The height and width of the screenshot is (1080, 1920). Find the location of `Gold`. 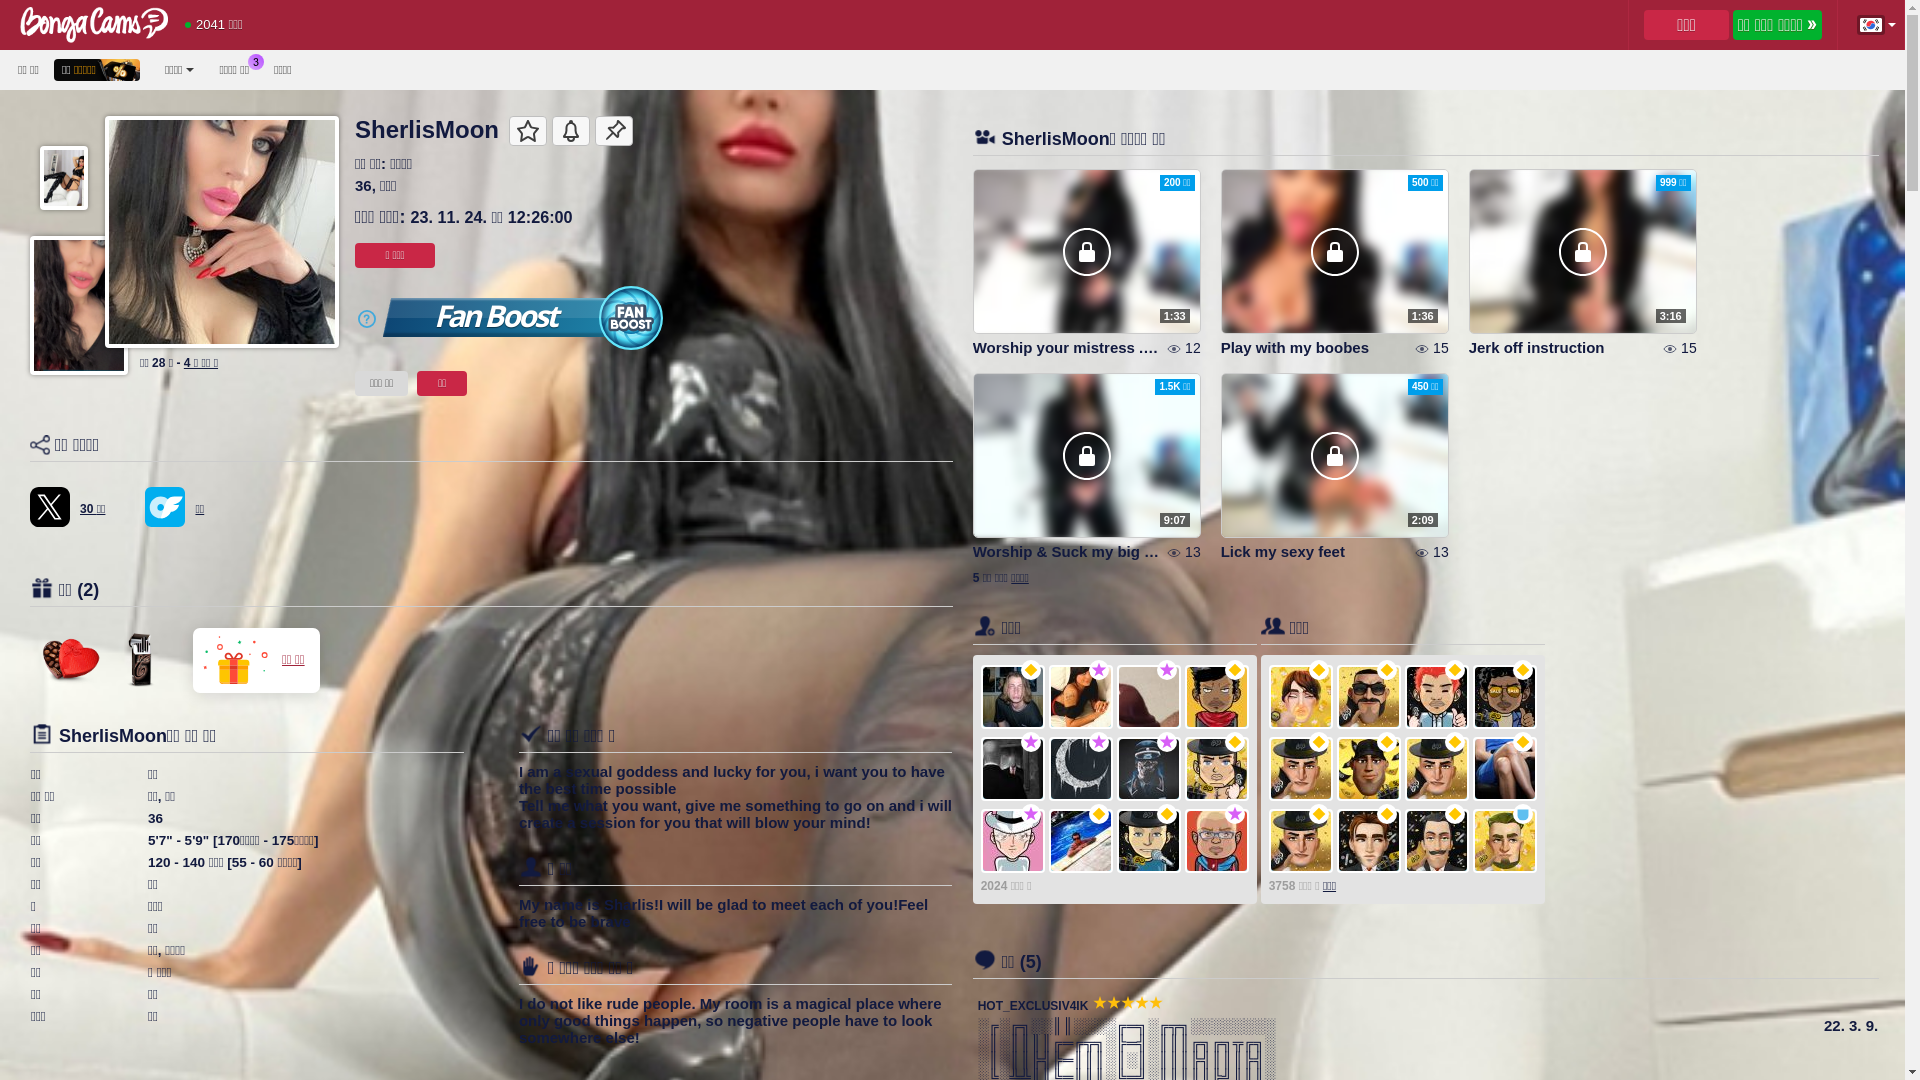

Gold is located at coordinates (1455, 814).